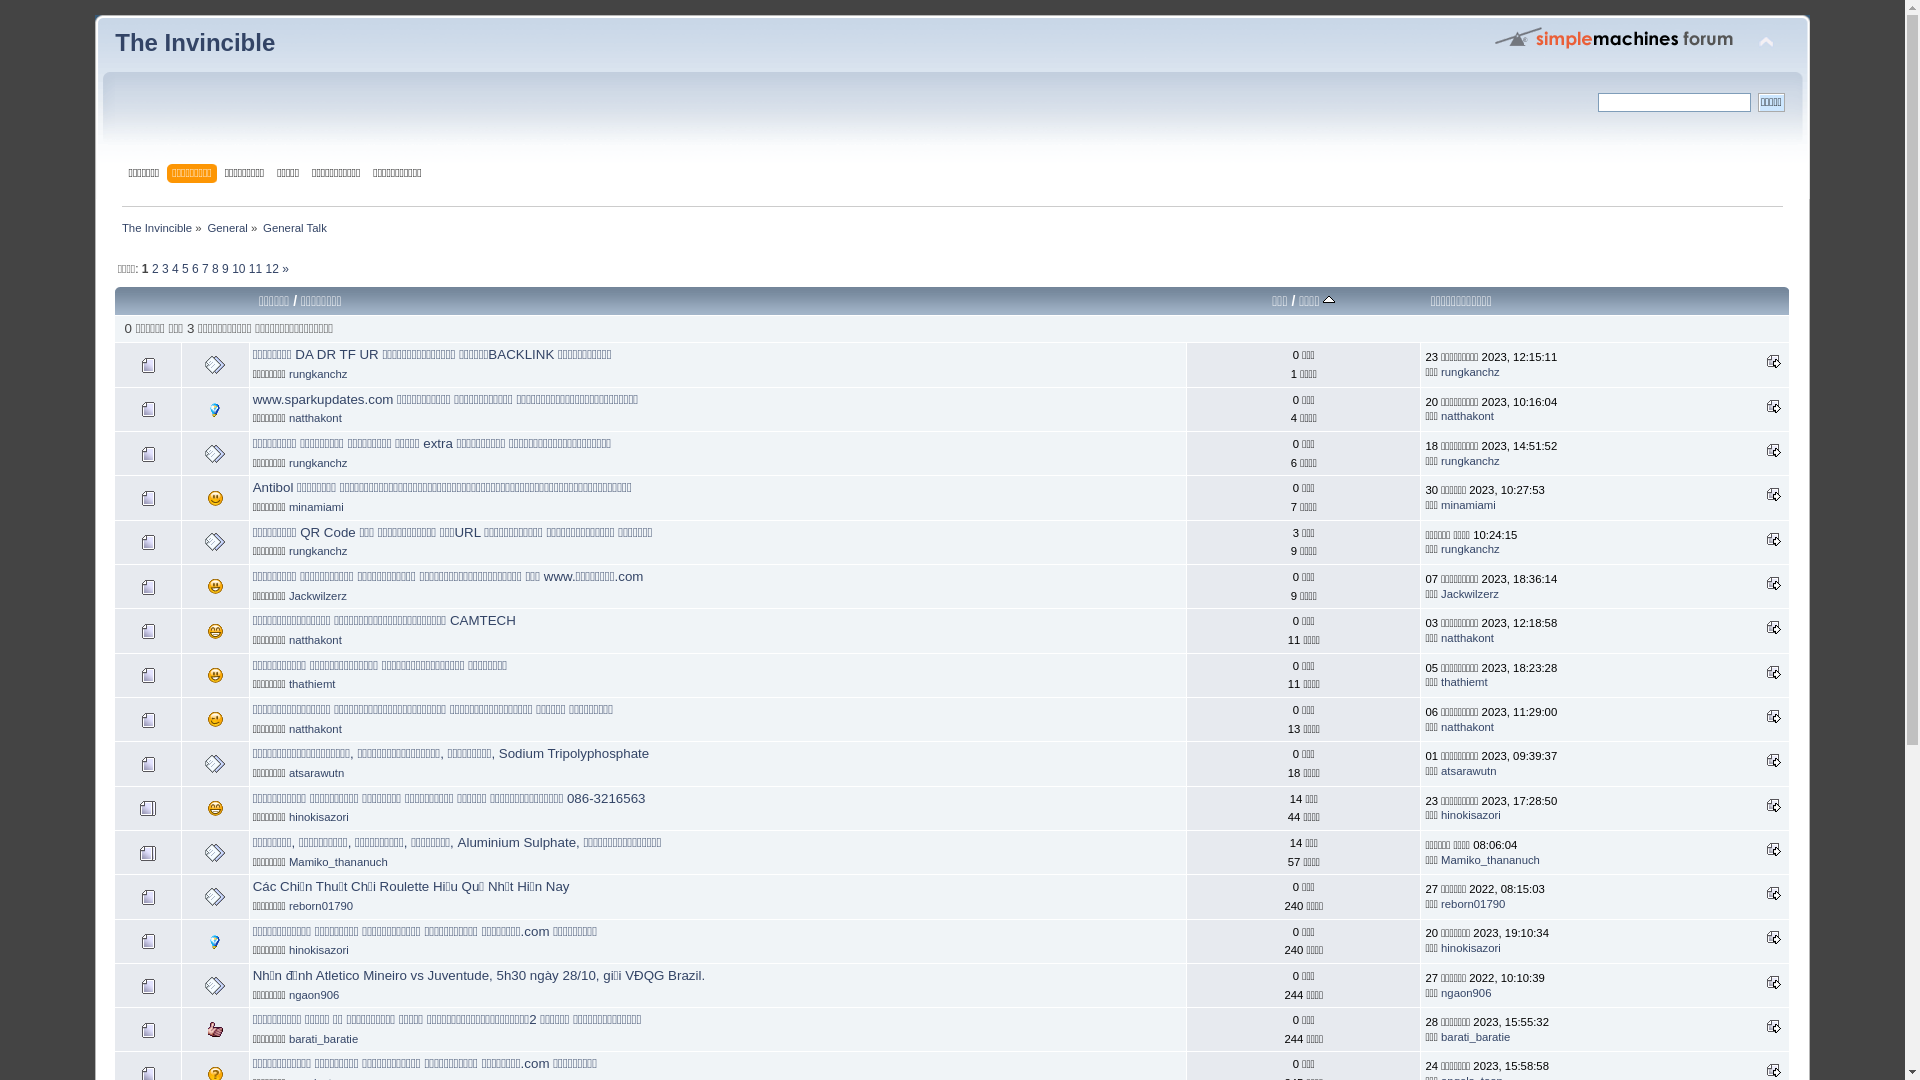 Image resolution: width=1920 pixels, height=1080 pixels. What do you see at coordinates (216, 269) in the screenshot?
I see `8` at bounding box center [216, 269].